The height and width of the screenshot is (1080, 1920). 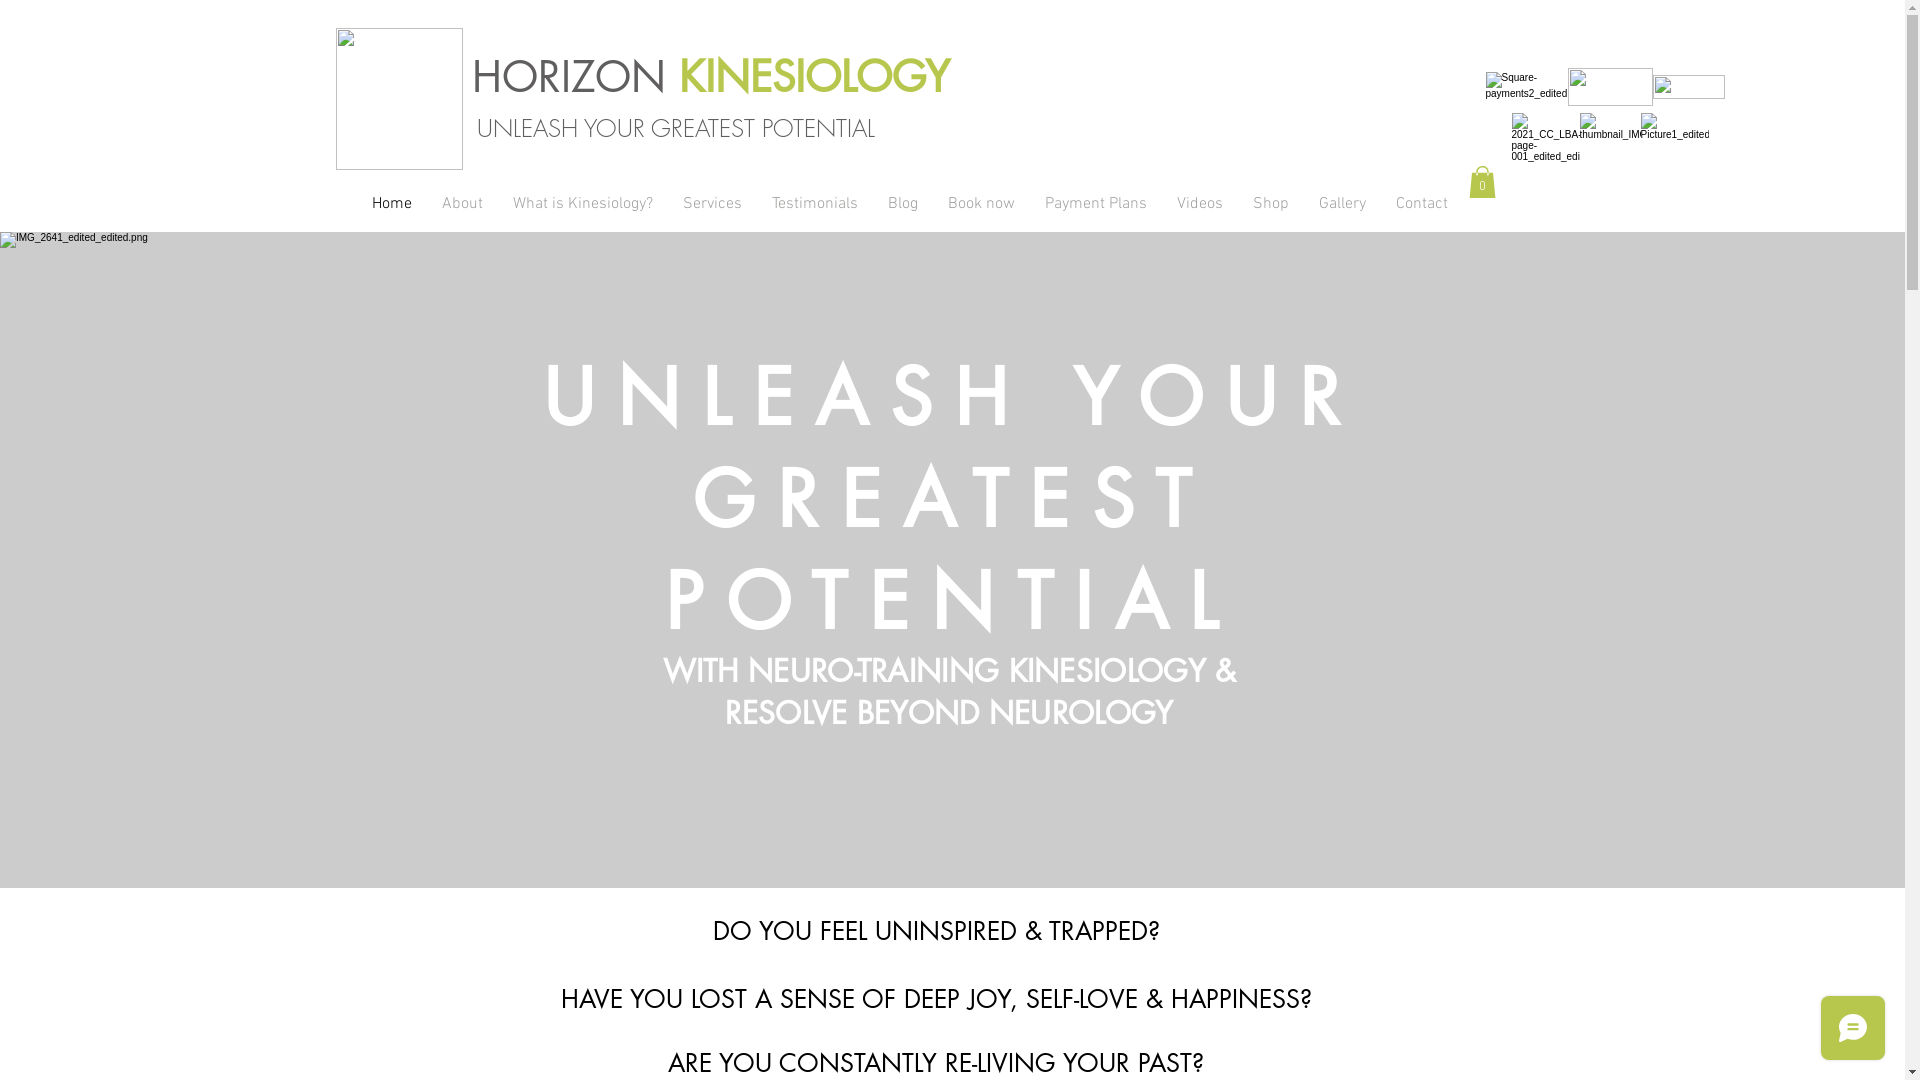 I want to click on Services, so click(x=712, y=204).